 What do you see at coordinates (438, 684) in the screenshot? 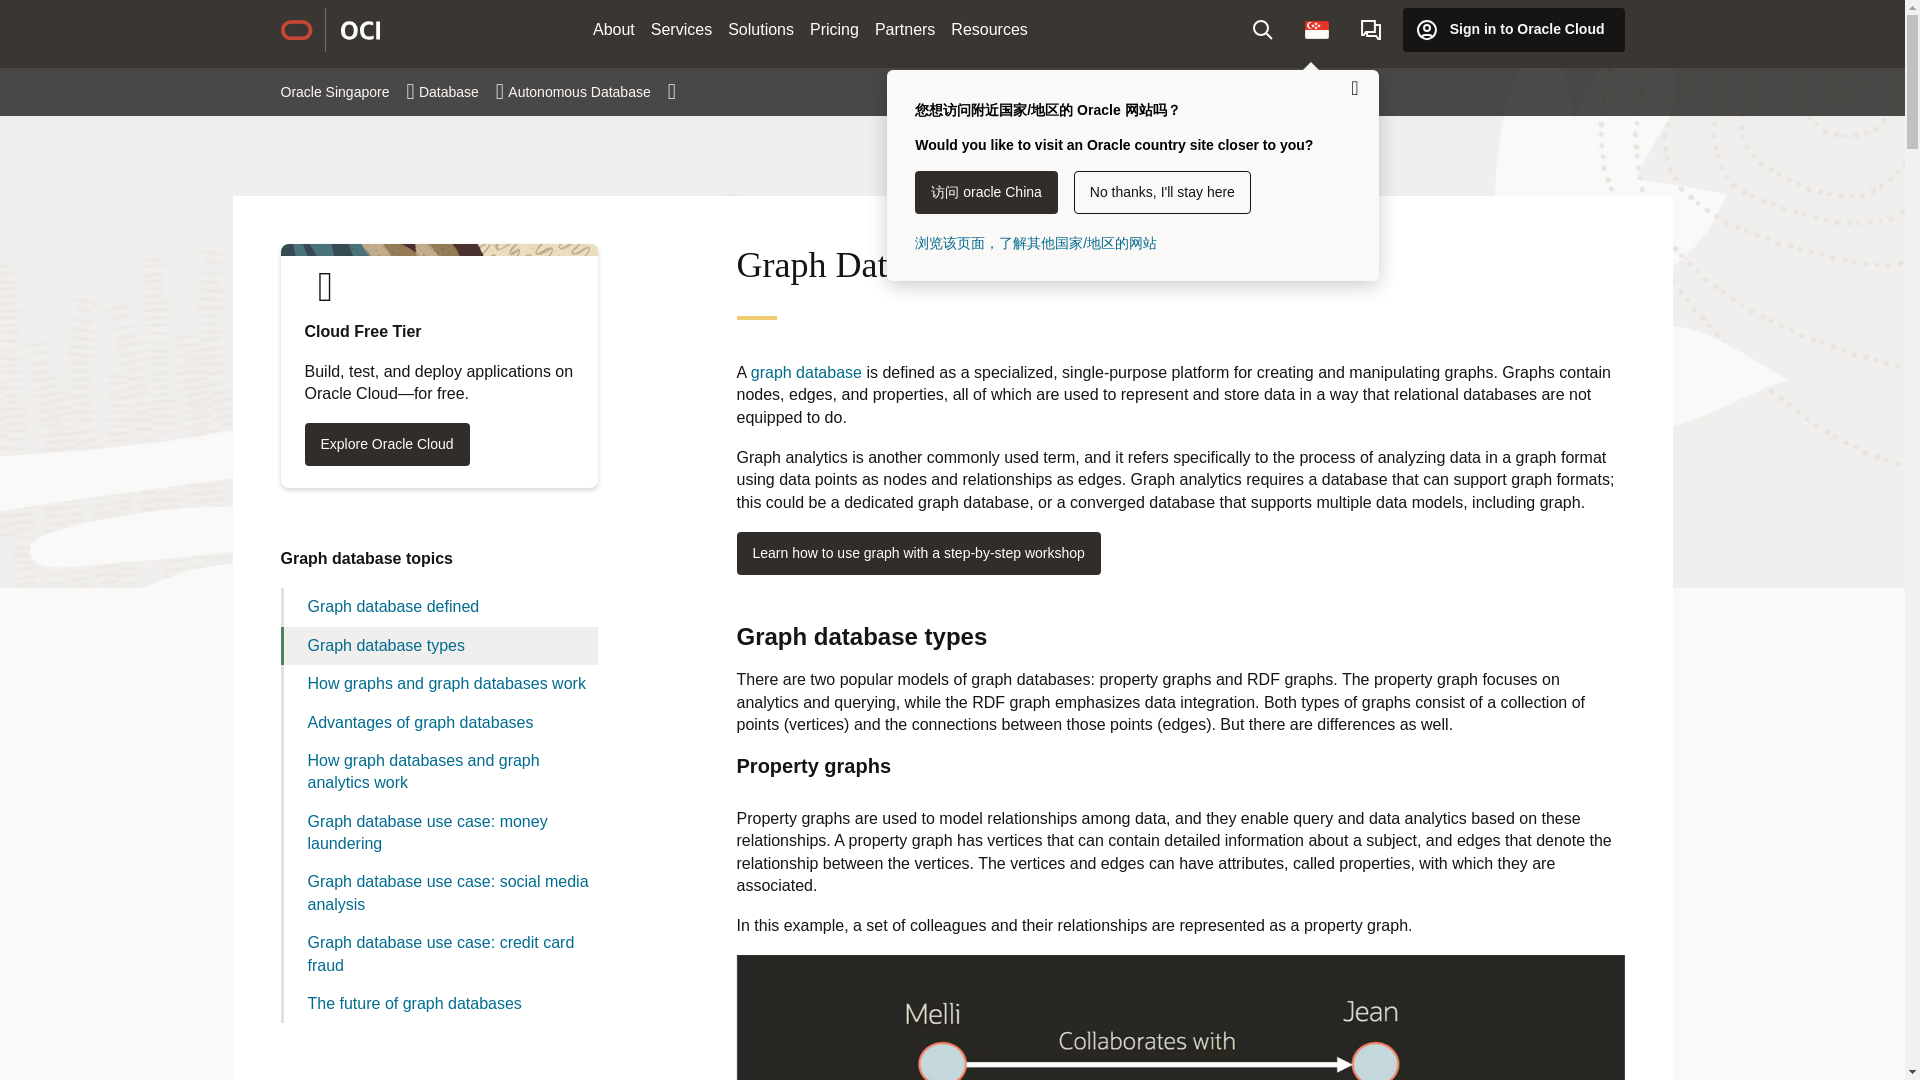
I see `How graphs and graph databases work` at bounding box center [438, 684].